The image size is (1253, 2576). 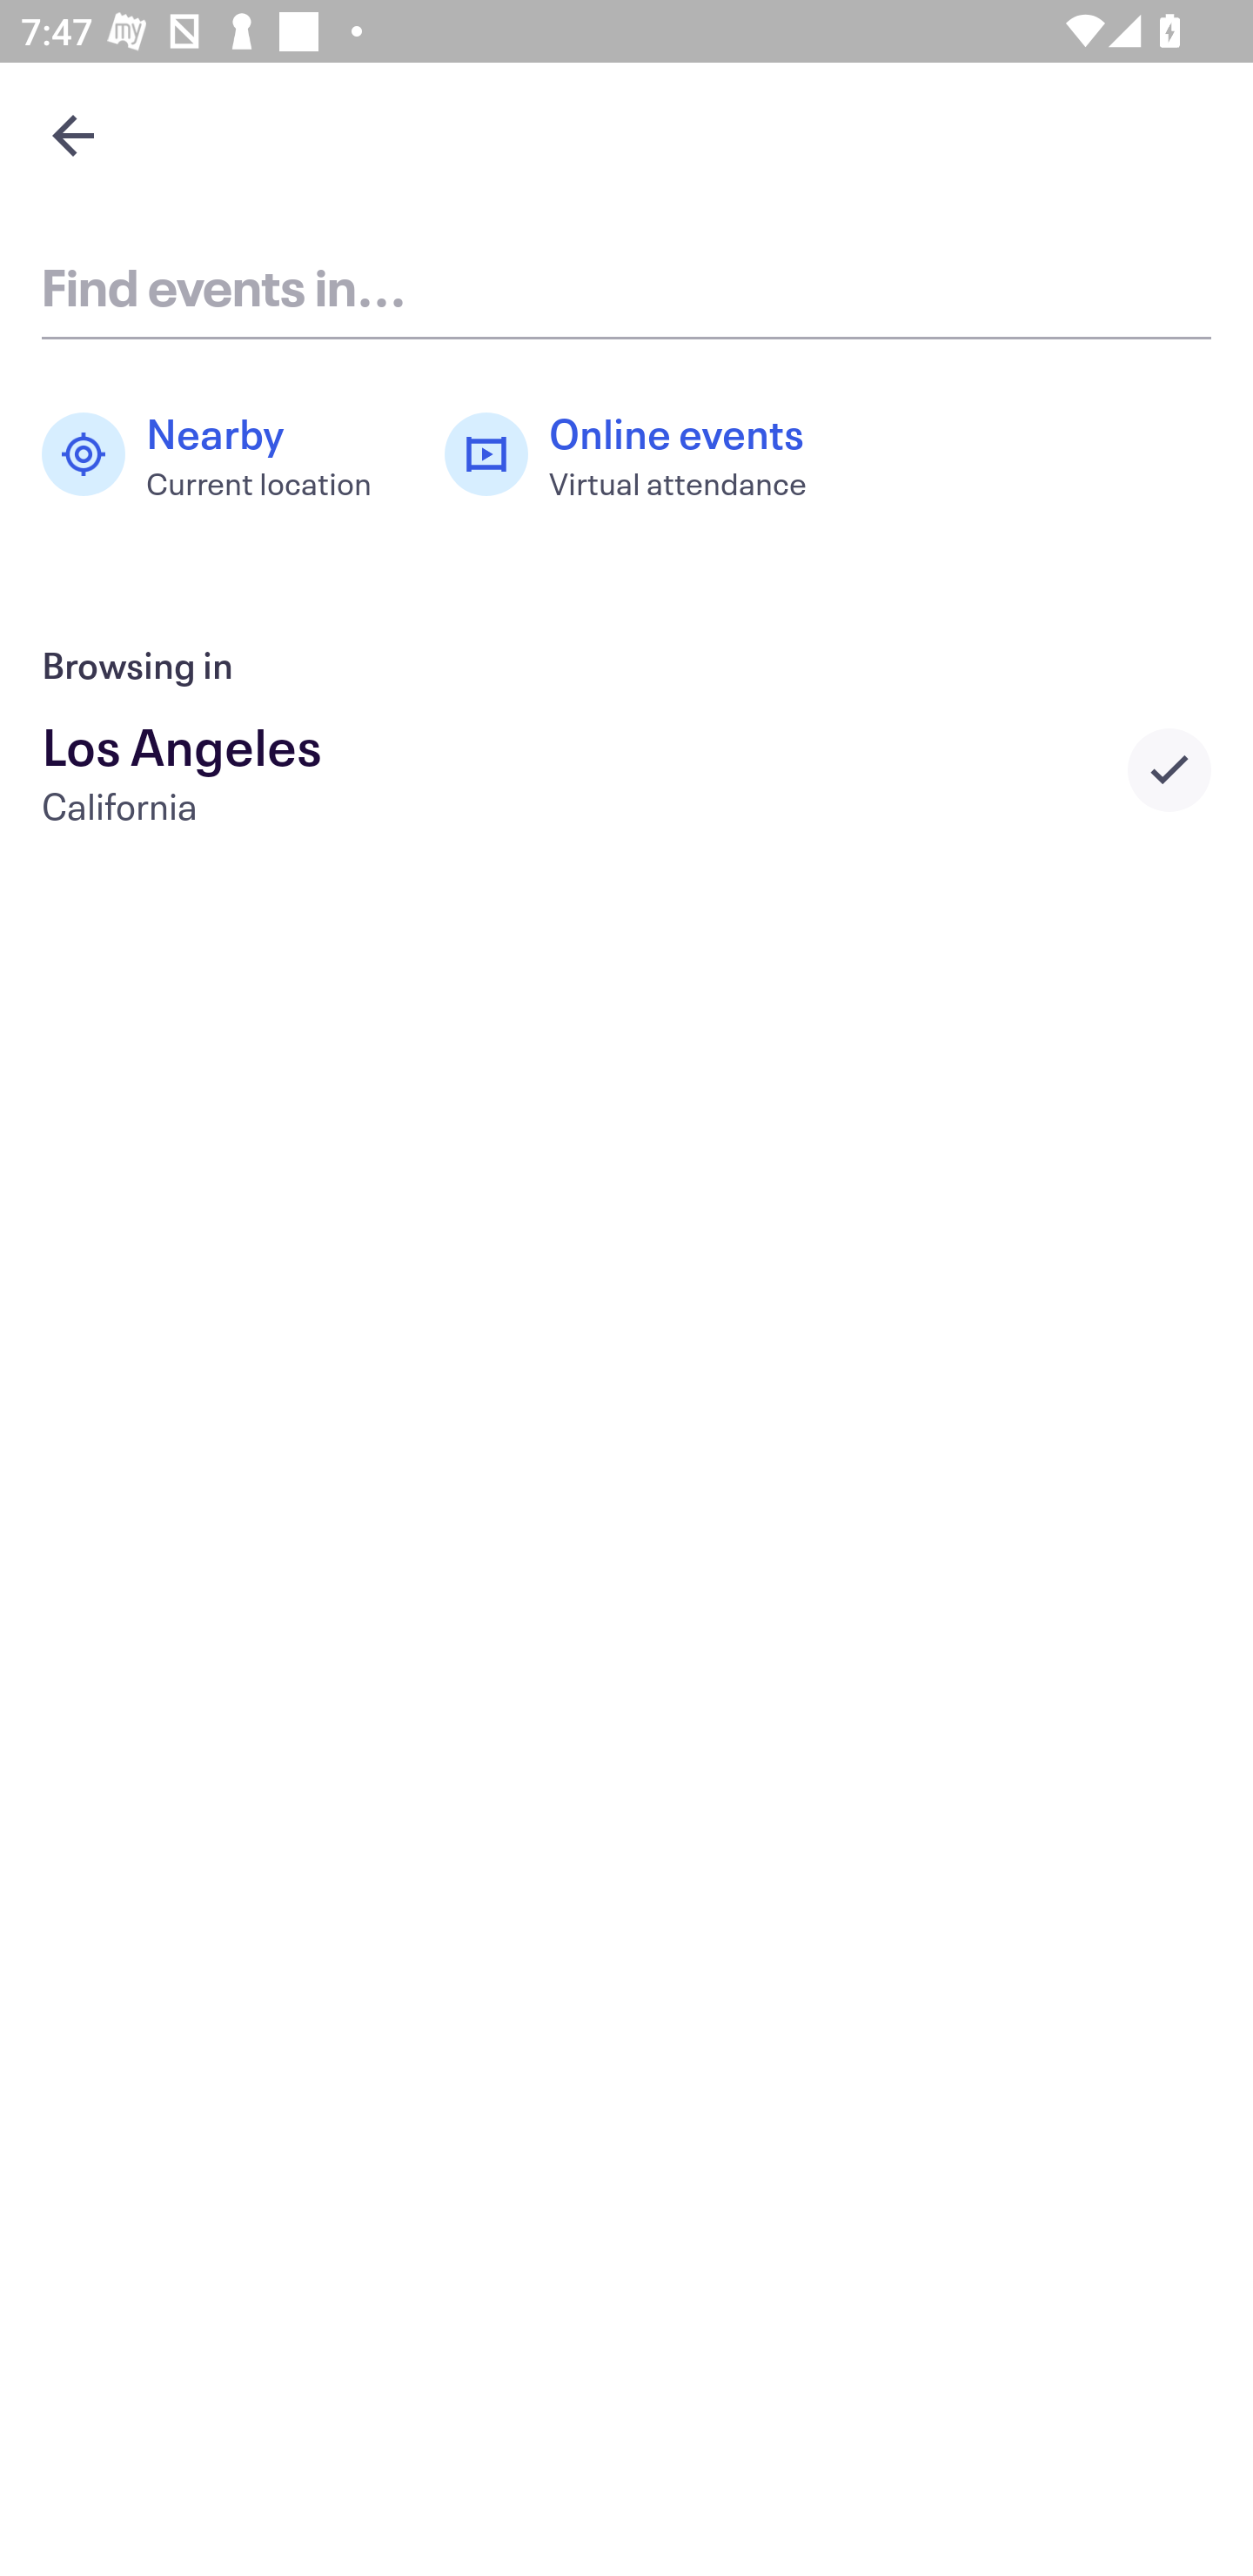 I want to click on Find events in..., so click(x=626, y=285).